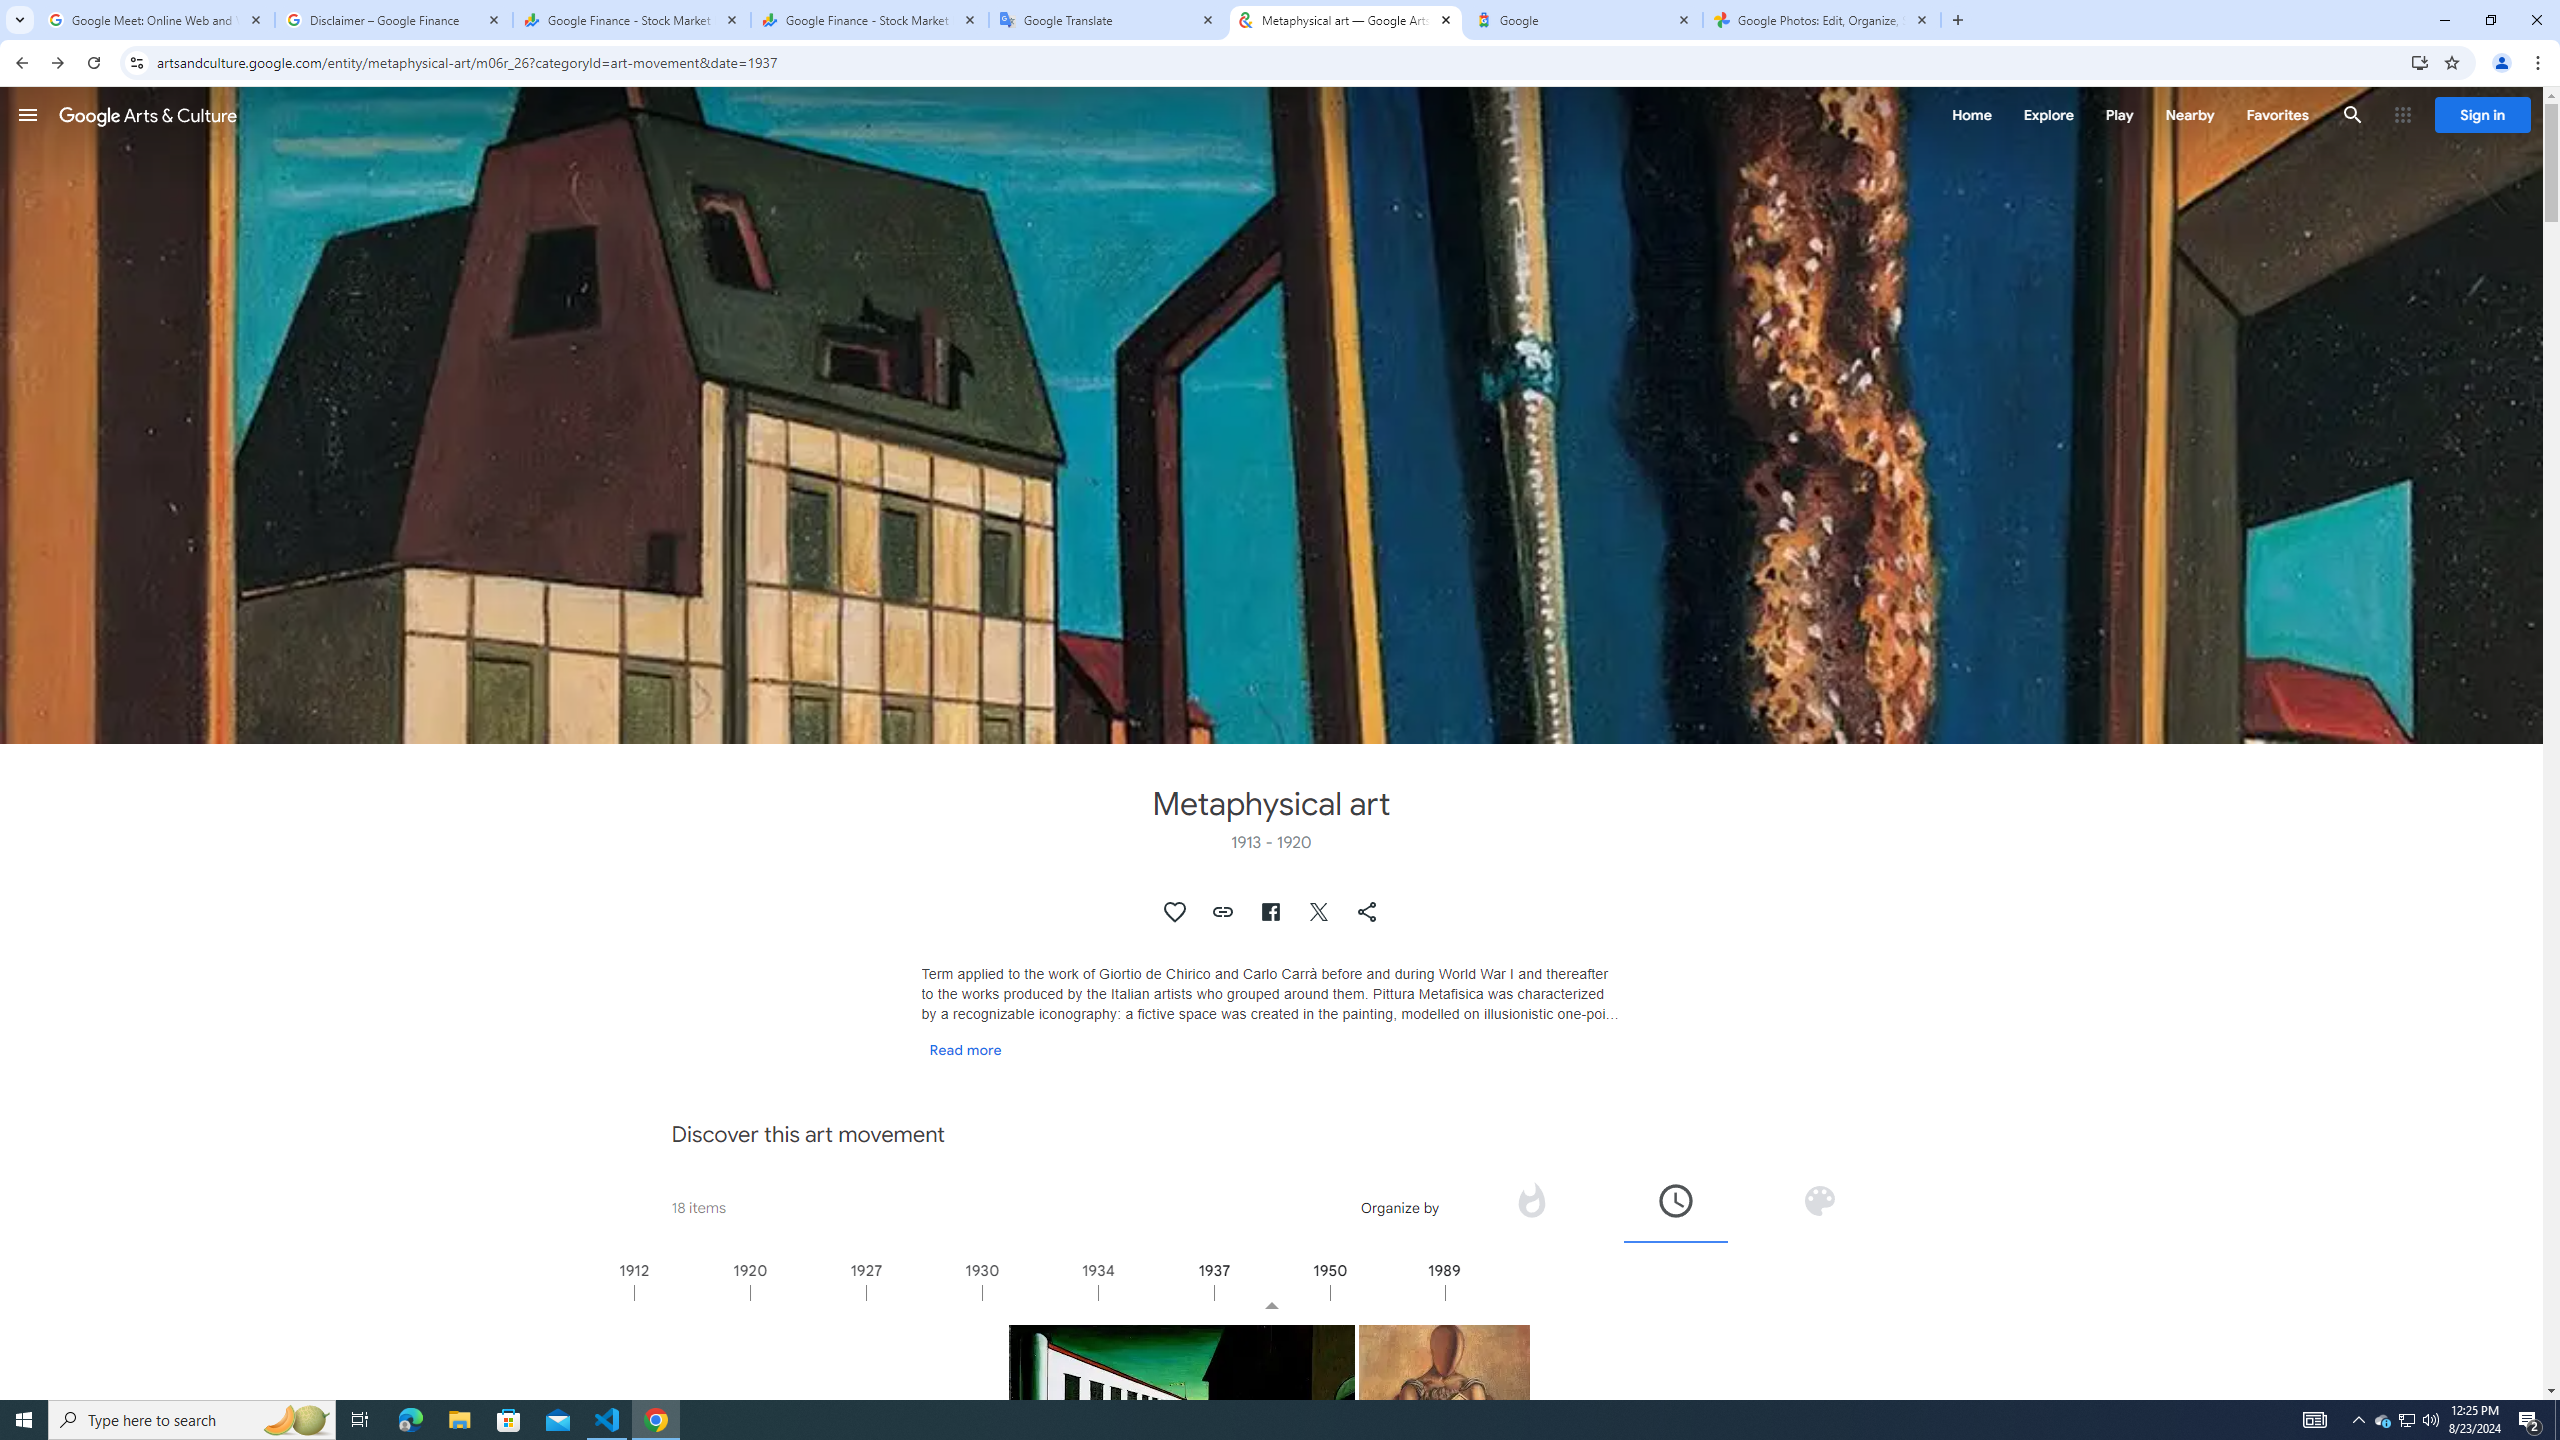  I want to click on Organize by time, so click(1674, 1200).